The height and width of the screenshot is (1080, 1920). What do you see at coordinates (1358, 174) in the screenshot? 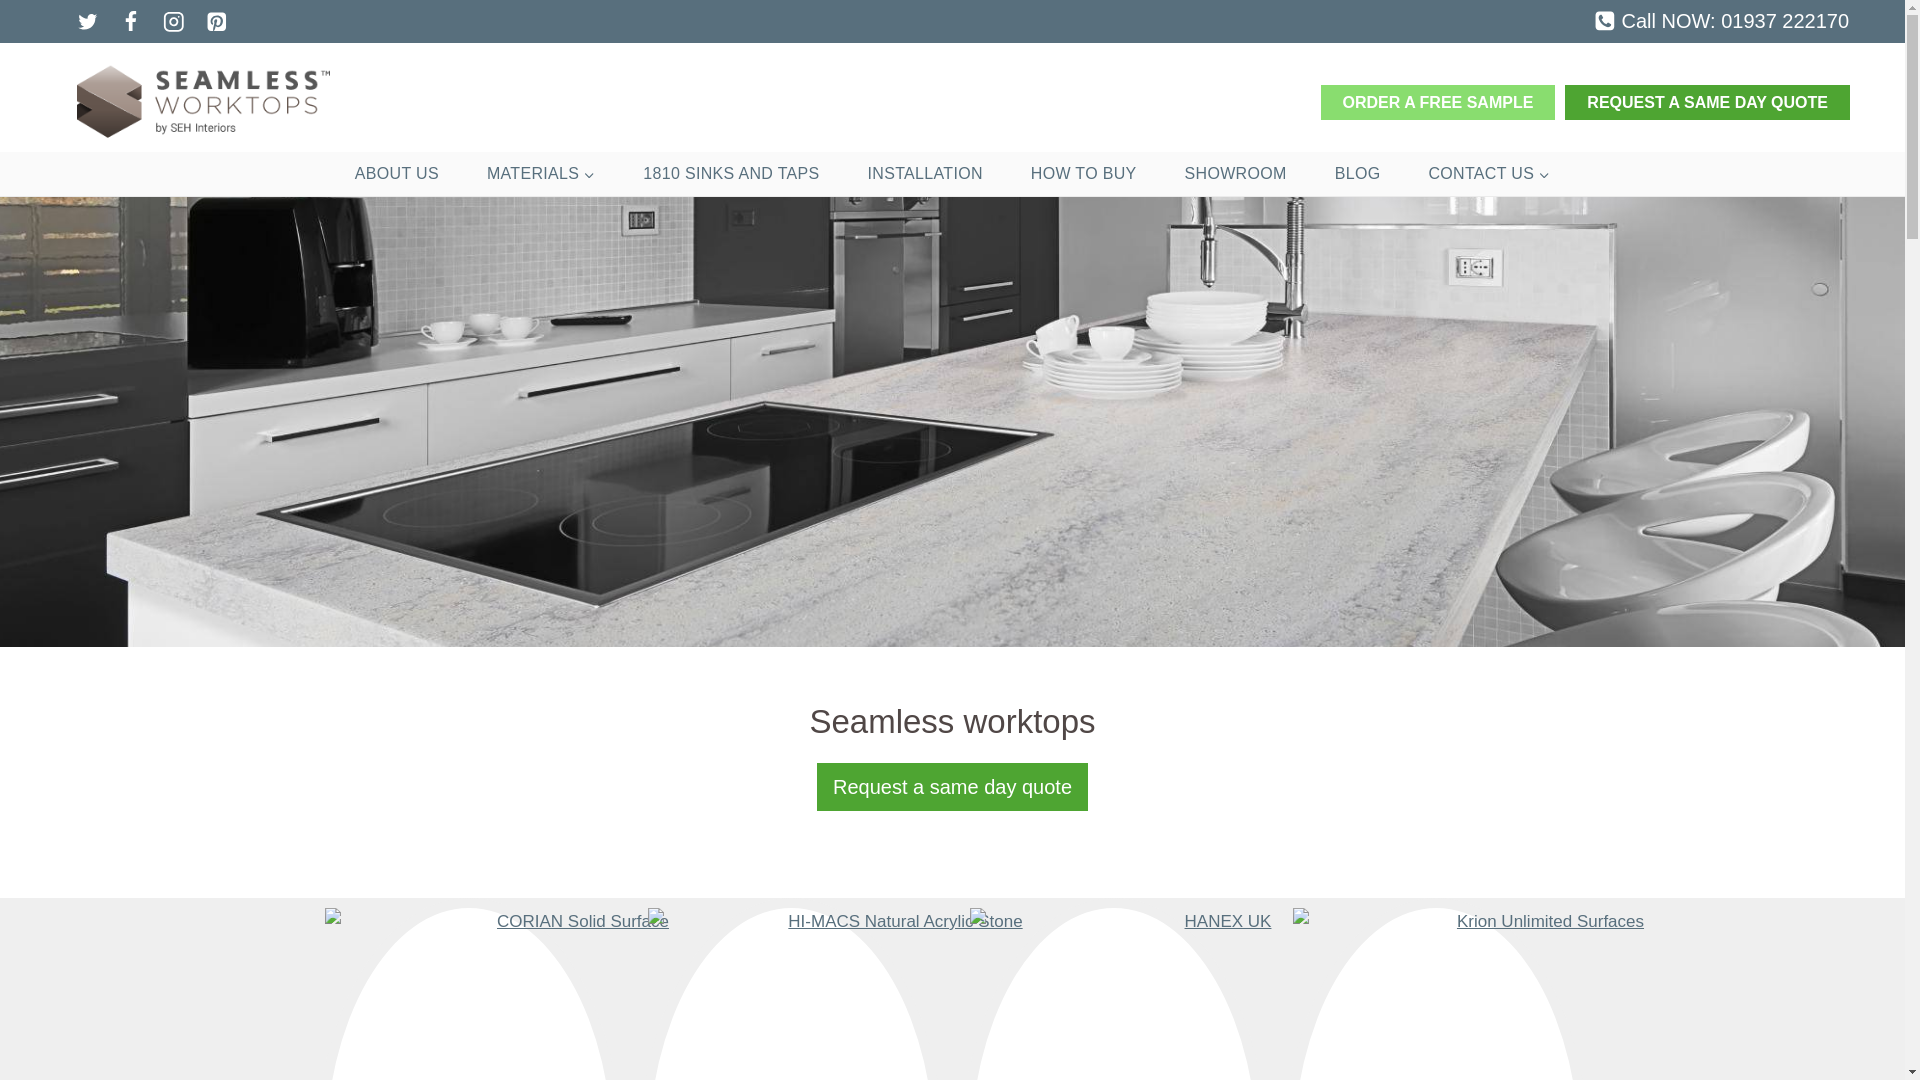
I see `BLOG` at bounding box center [1358, 174].